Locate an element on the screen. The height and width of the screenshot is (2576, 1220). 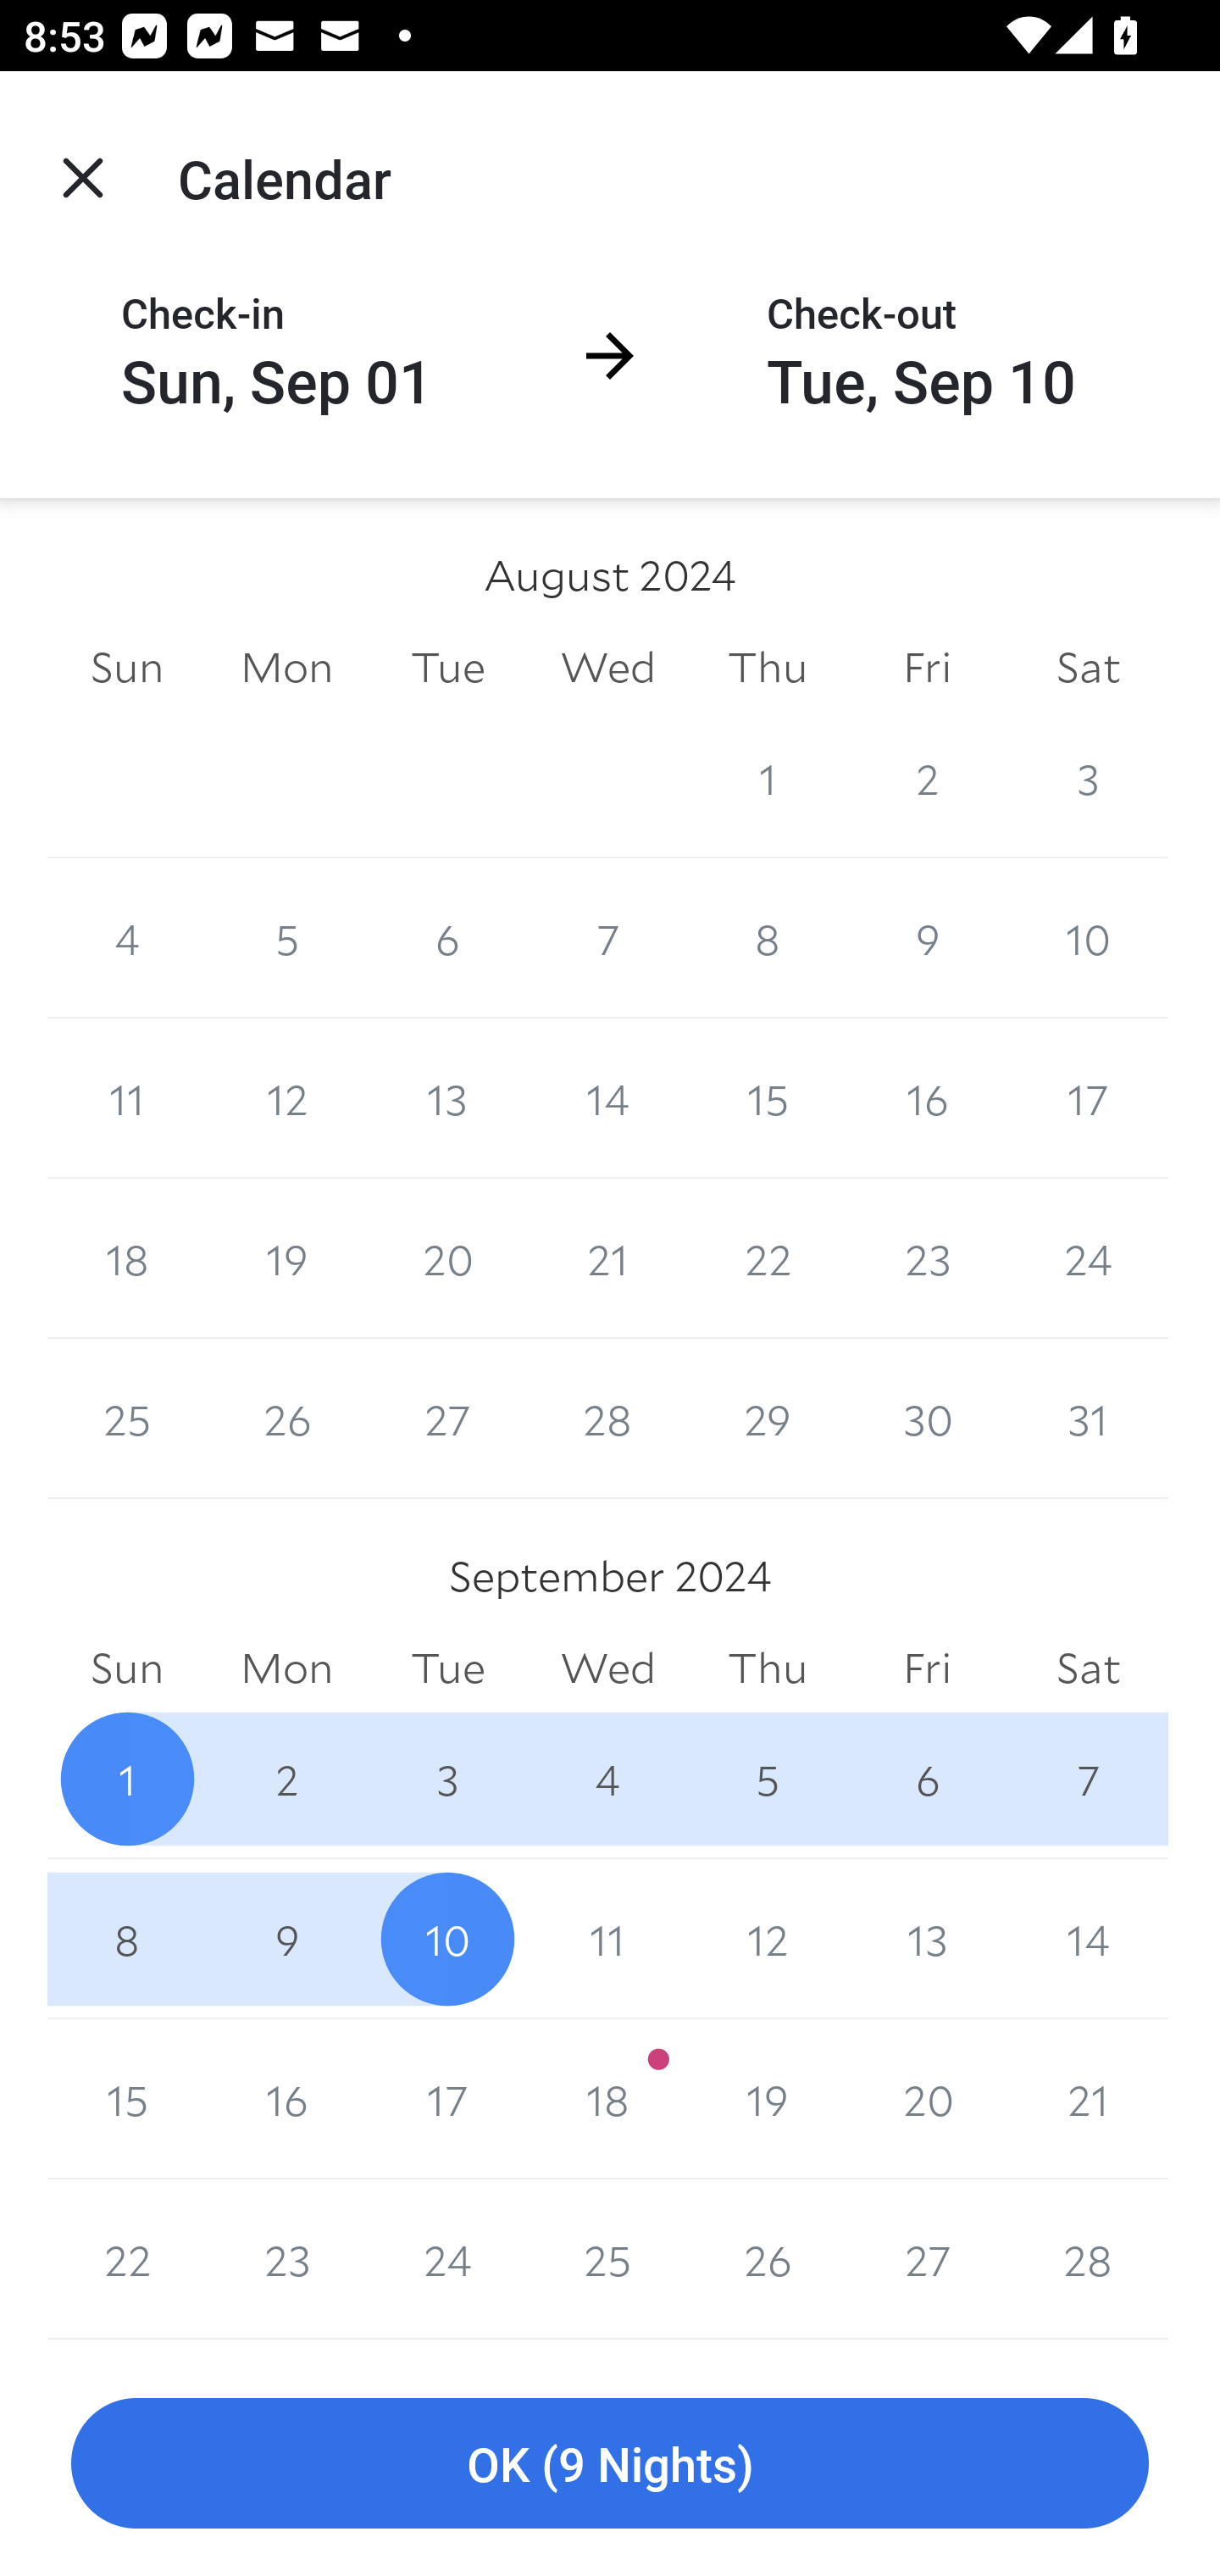
Mon is located at coordinates (286, 666).